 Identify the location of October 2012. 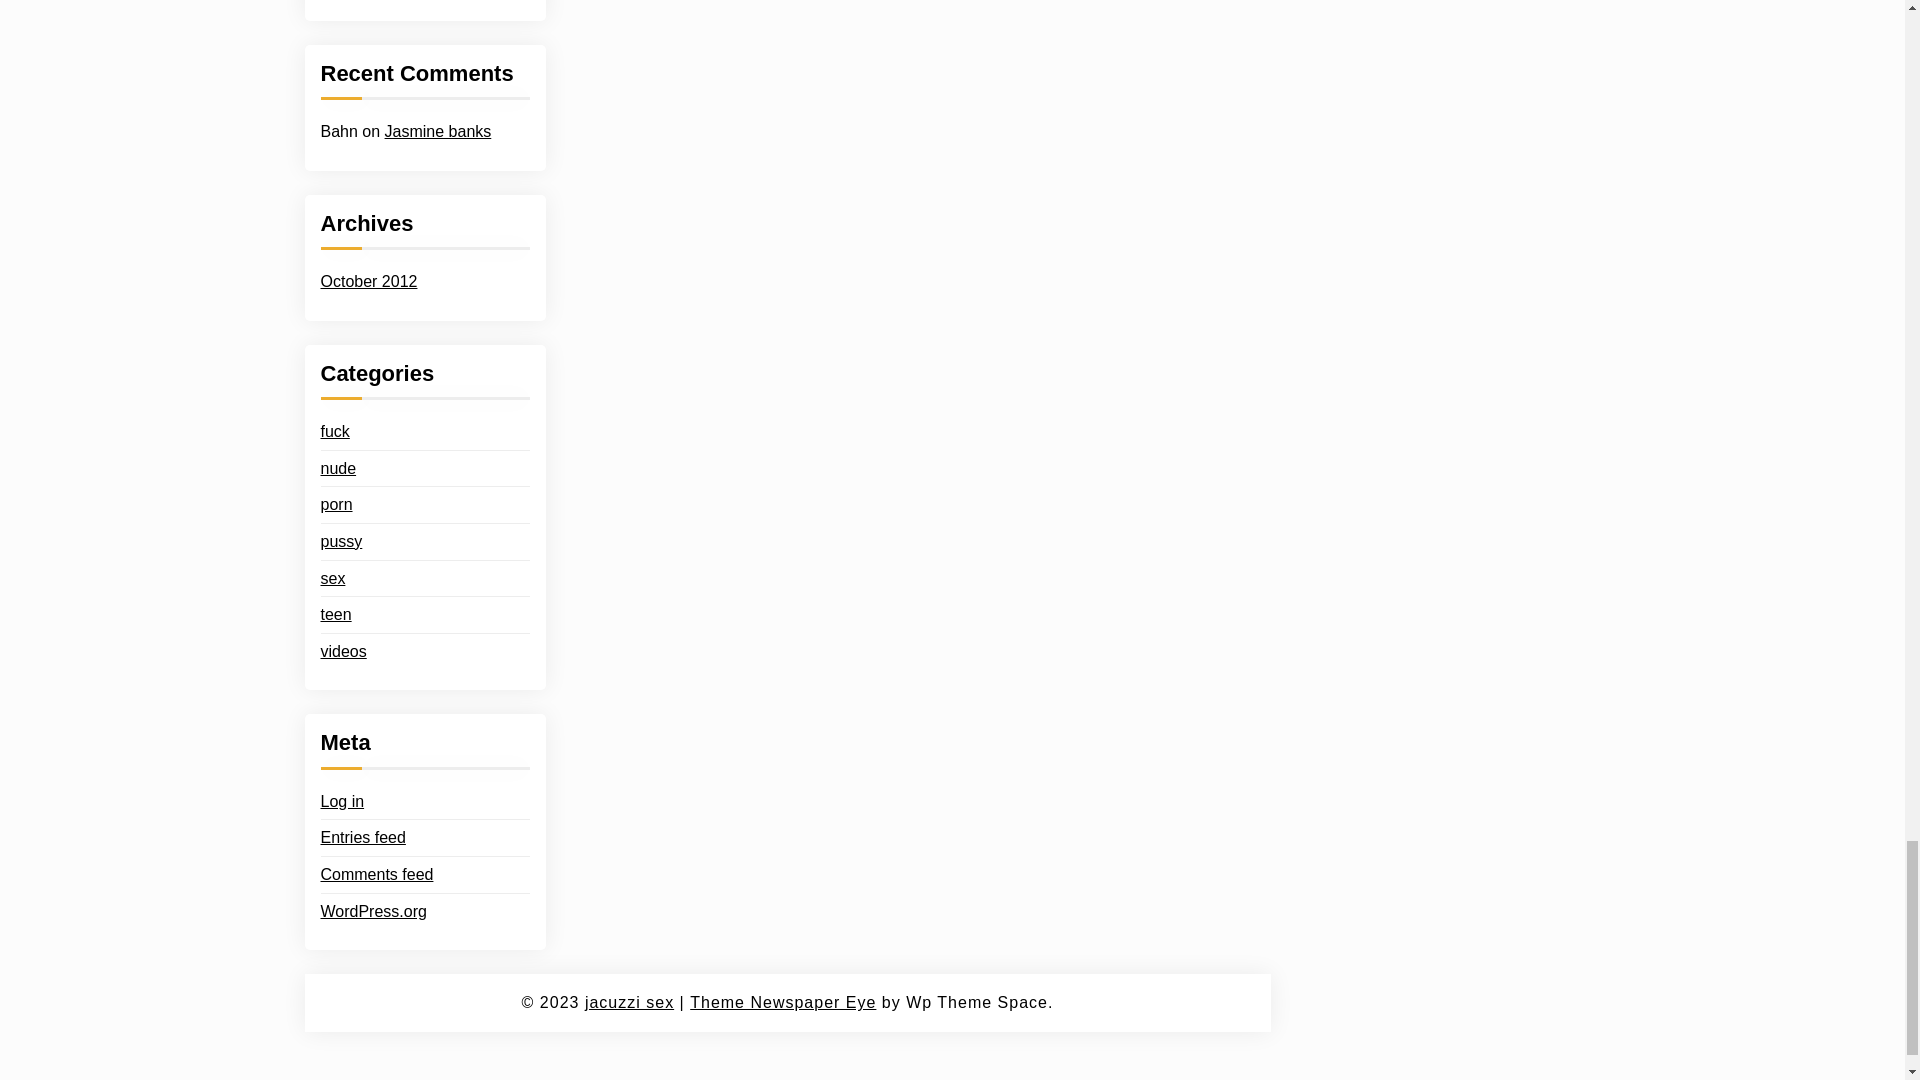
(368, 281).